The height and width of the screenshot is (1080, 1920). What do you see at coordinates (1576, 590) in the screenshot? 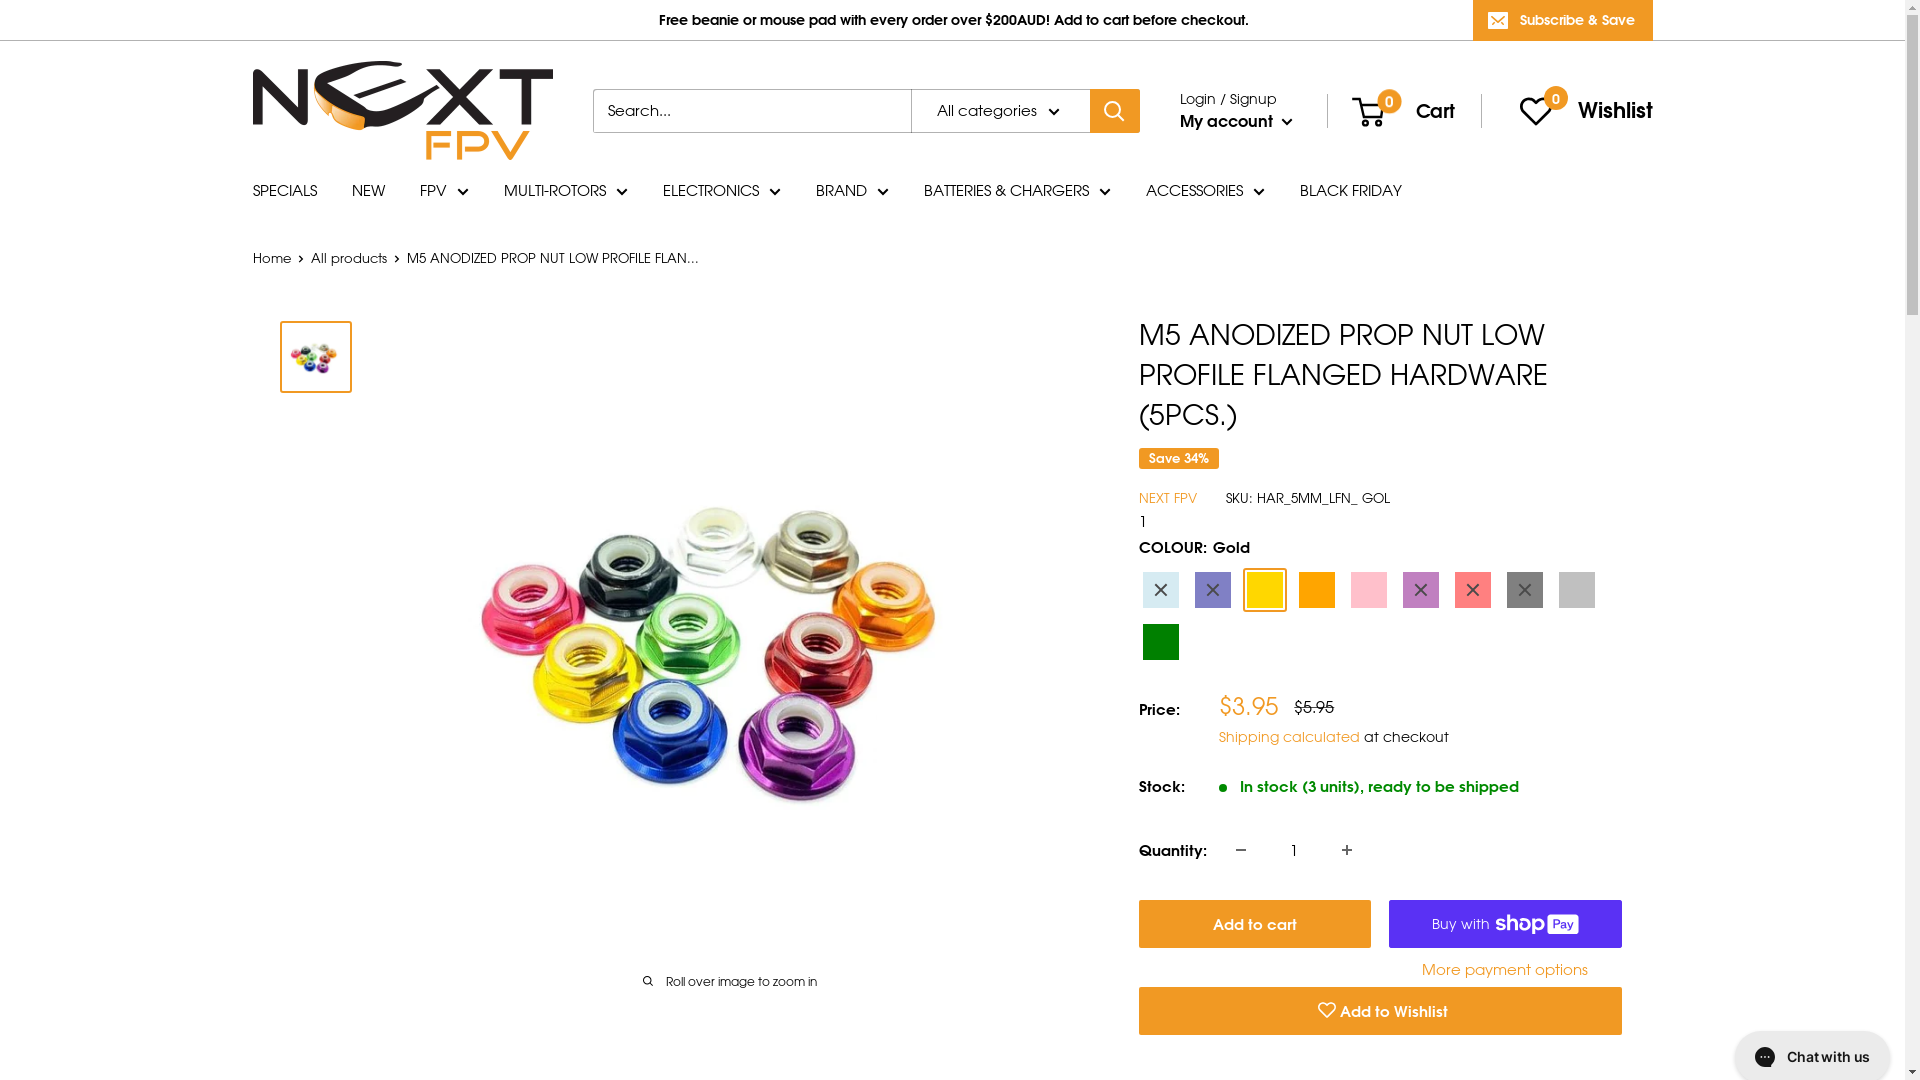
I see `Silver` at bounding box center [1576, 590].